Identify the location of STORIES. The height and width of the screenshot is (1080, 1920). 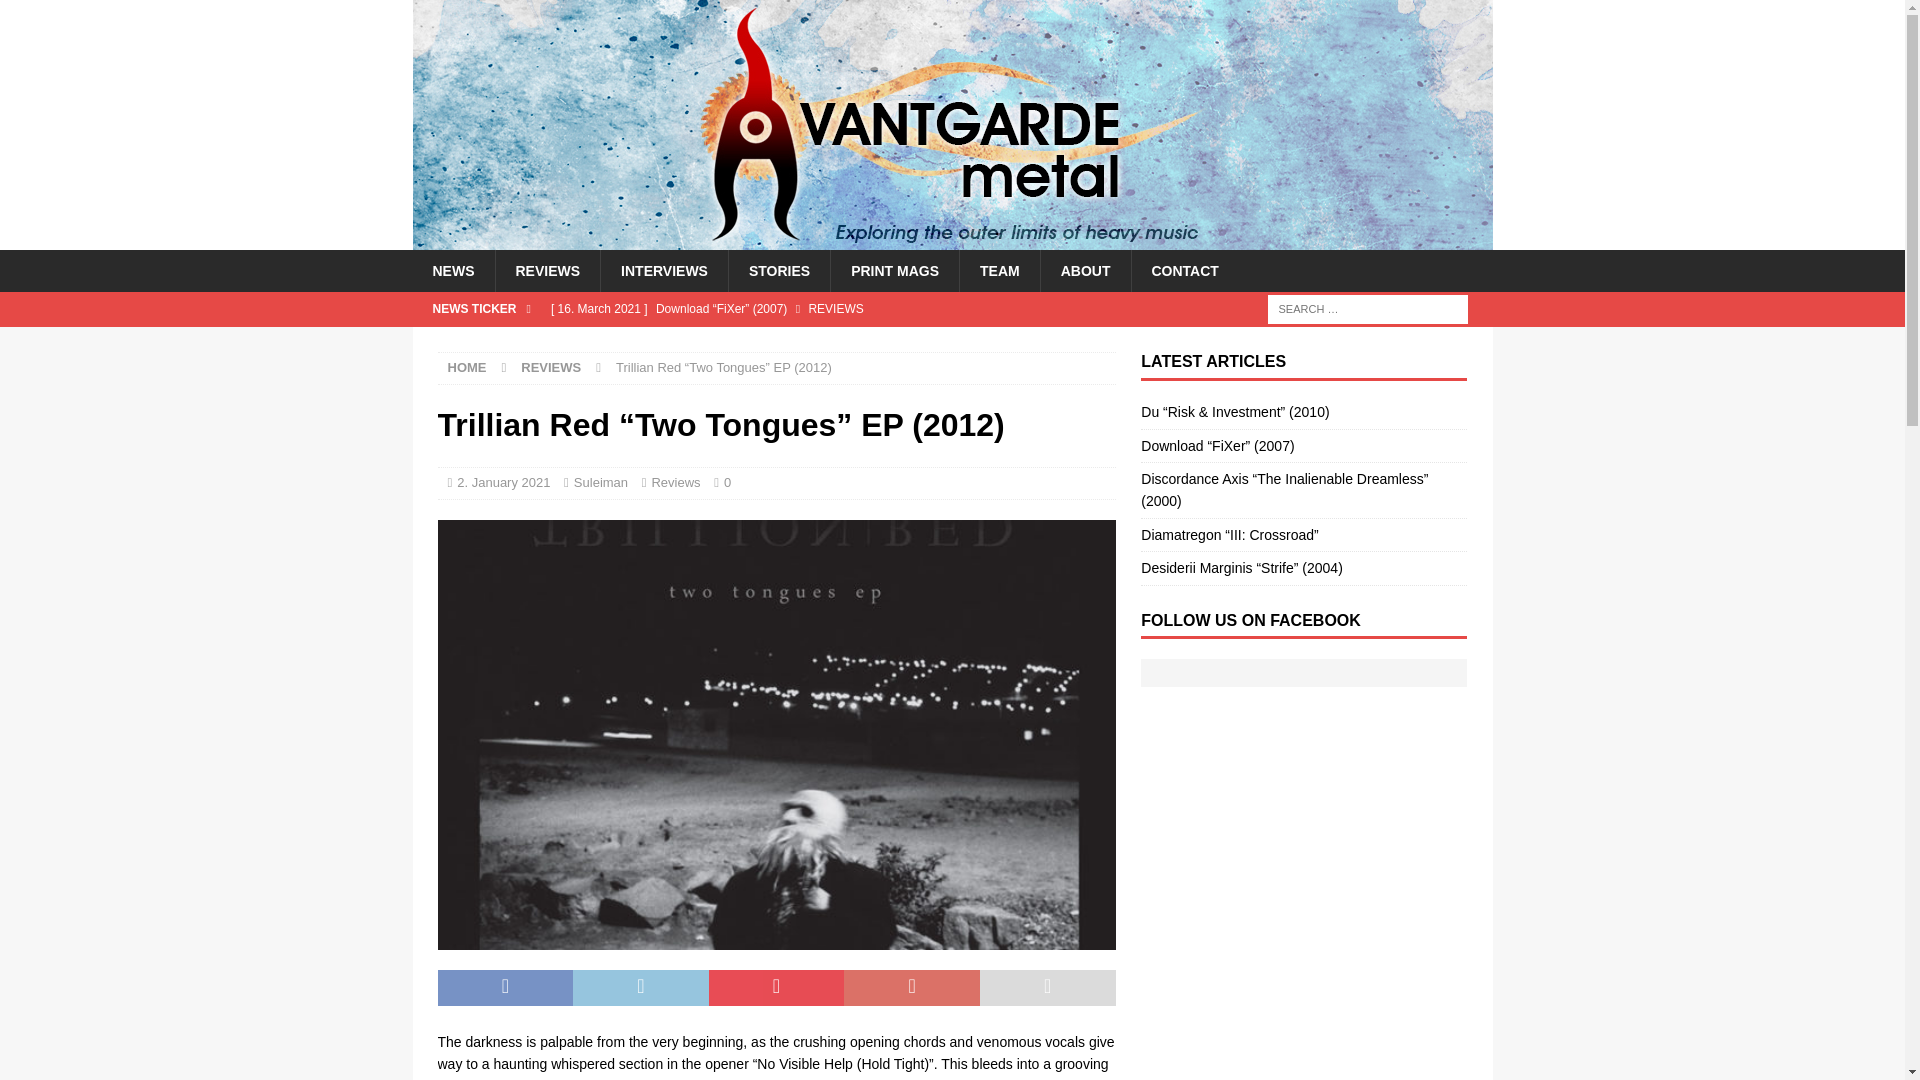
(778, 270).